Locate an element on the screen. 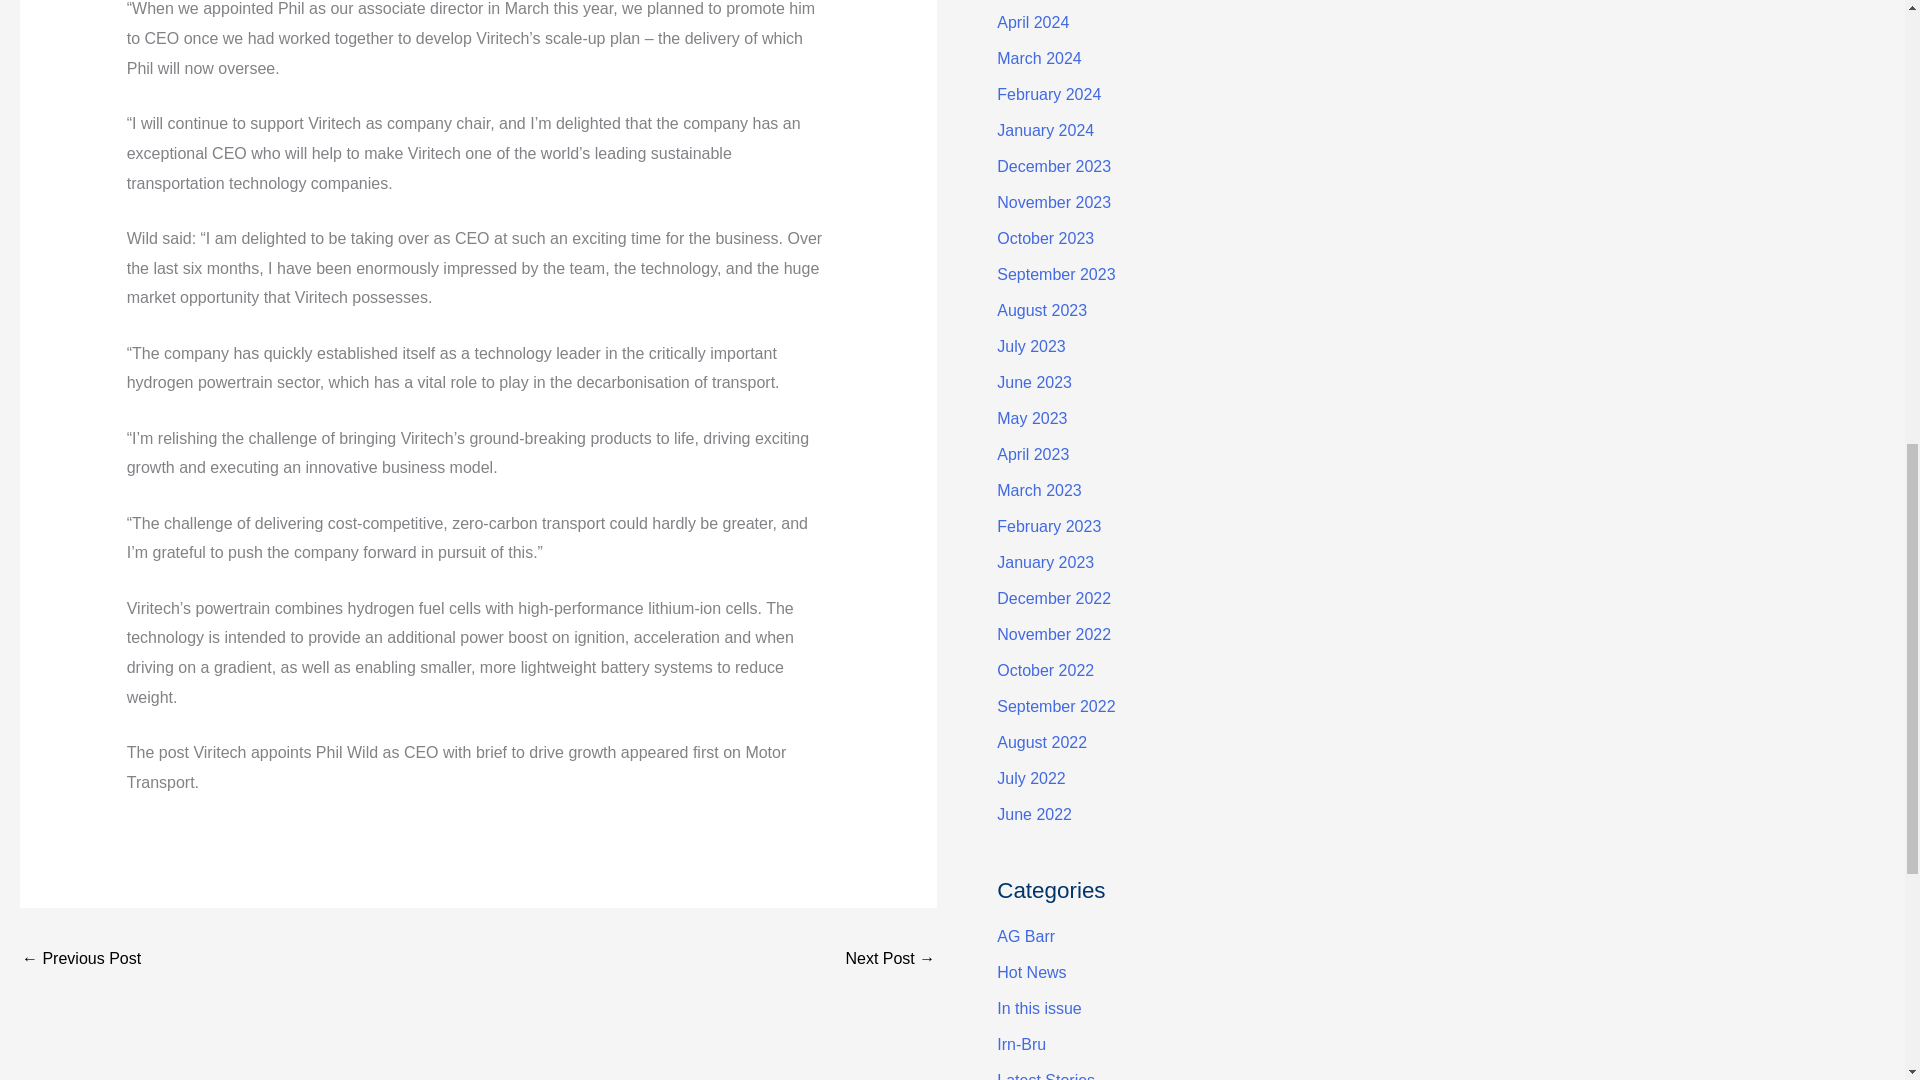 The height and width of the screenshot is (1080, 1920). DAF Keen On Zero Emissions Programme is located at coordinates (890, 960).